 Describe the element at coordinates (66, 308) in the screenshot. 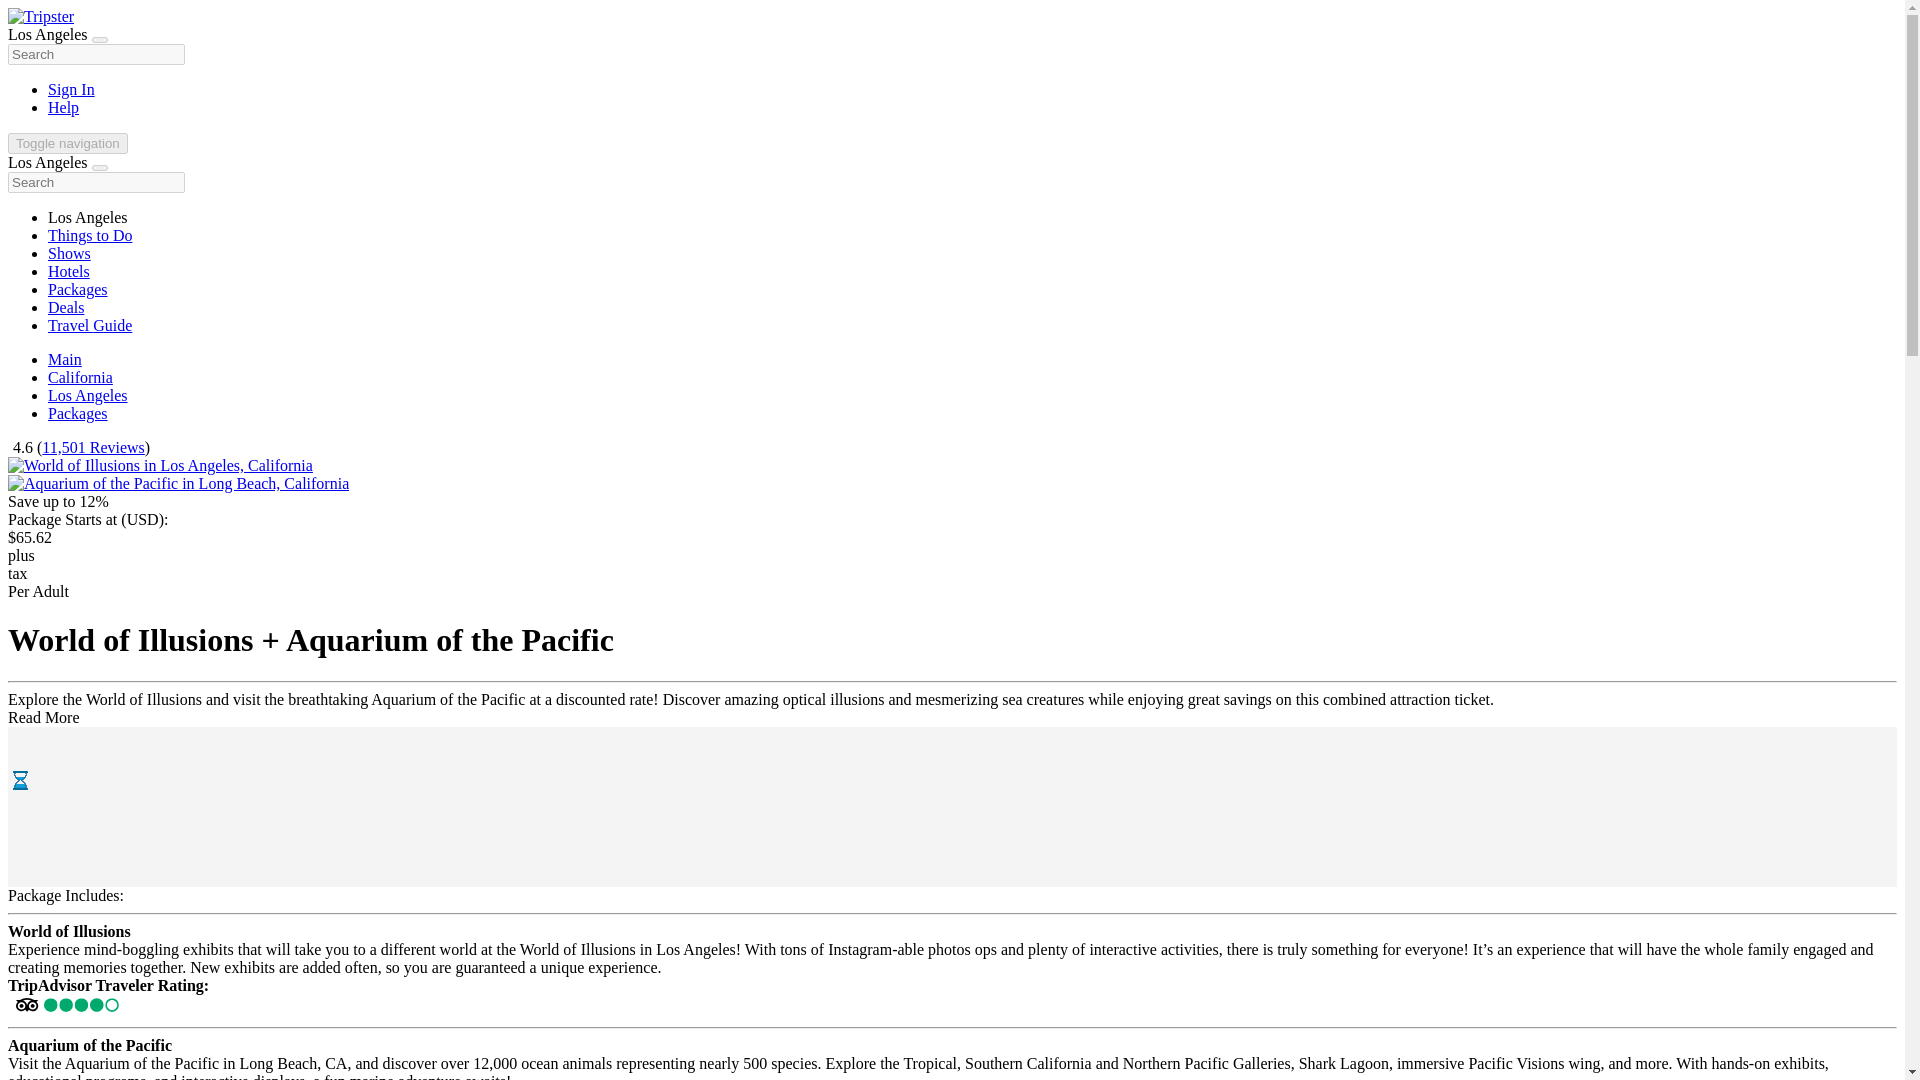

I see `Deals` at that location.